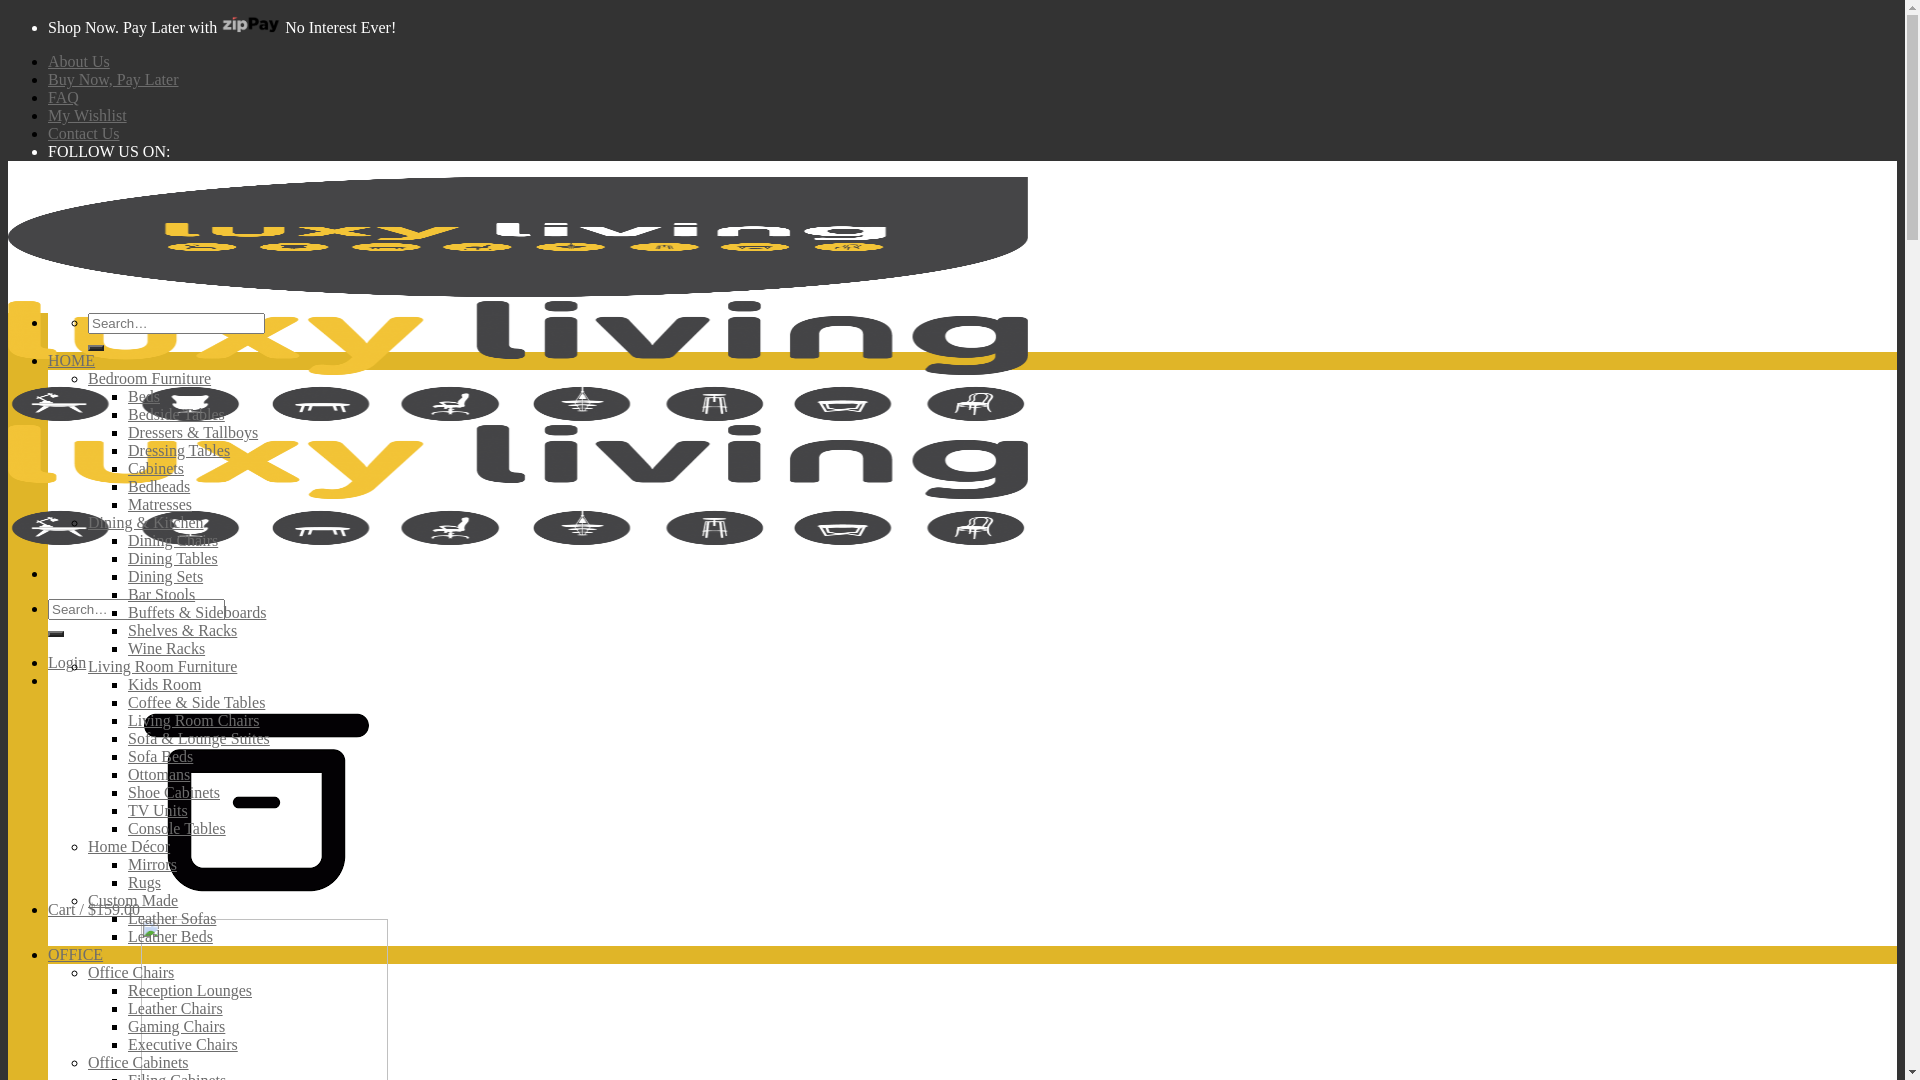 The image size is (1920, 1080). I want to click on Buffets & Sideboards, so click(197, 612).